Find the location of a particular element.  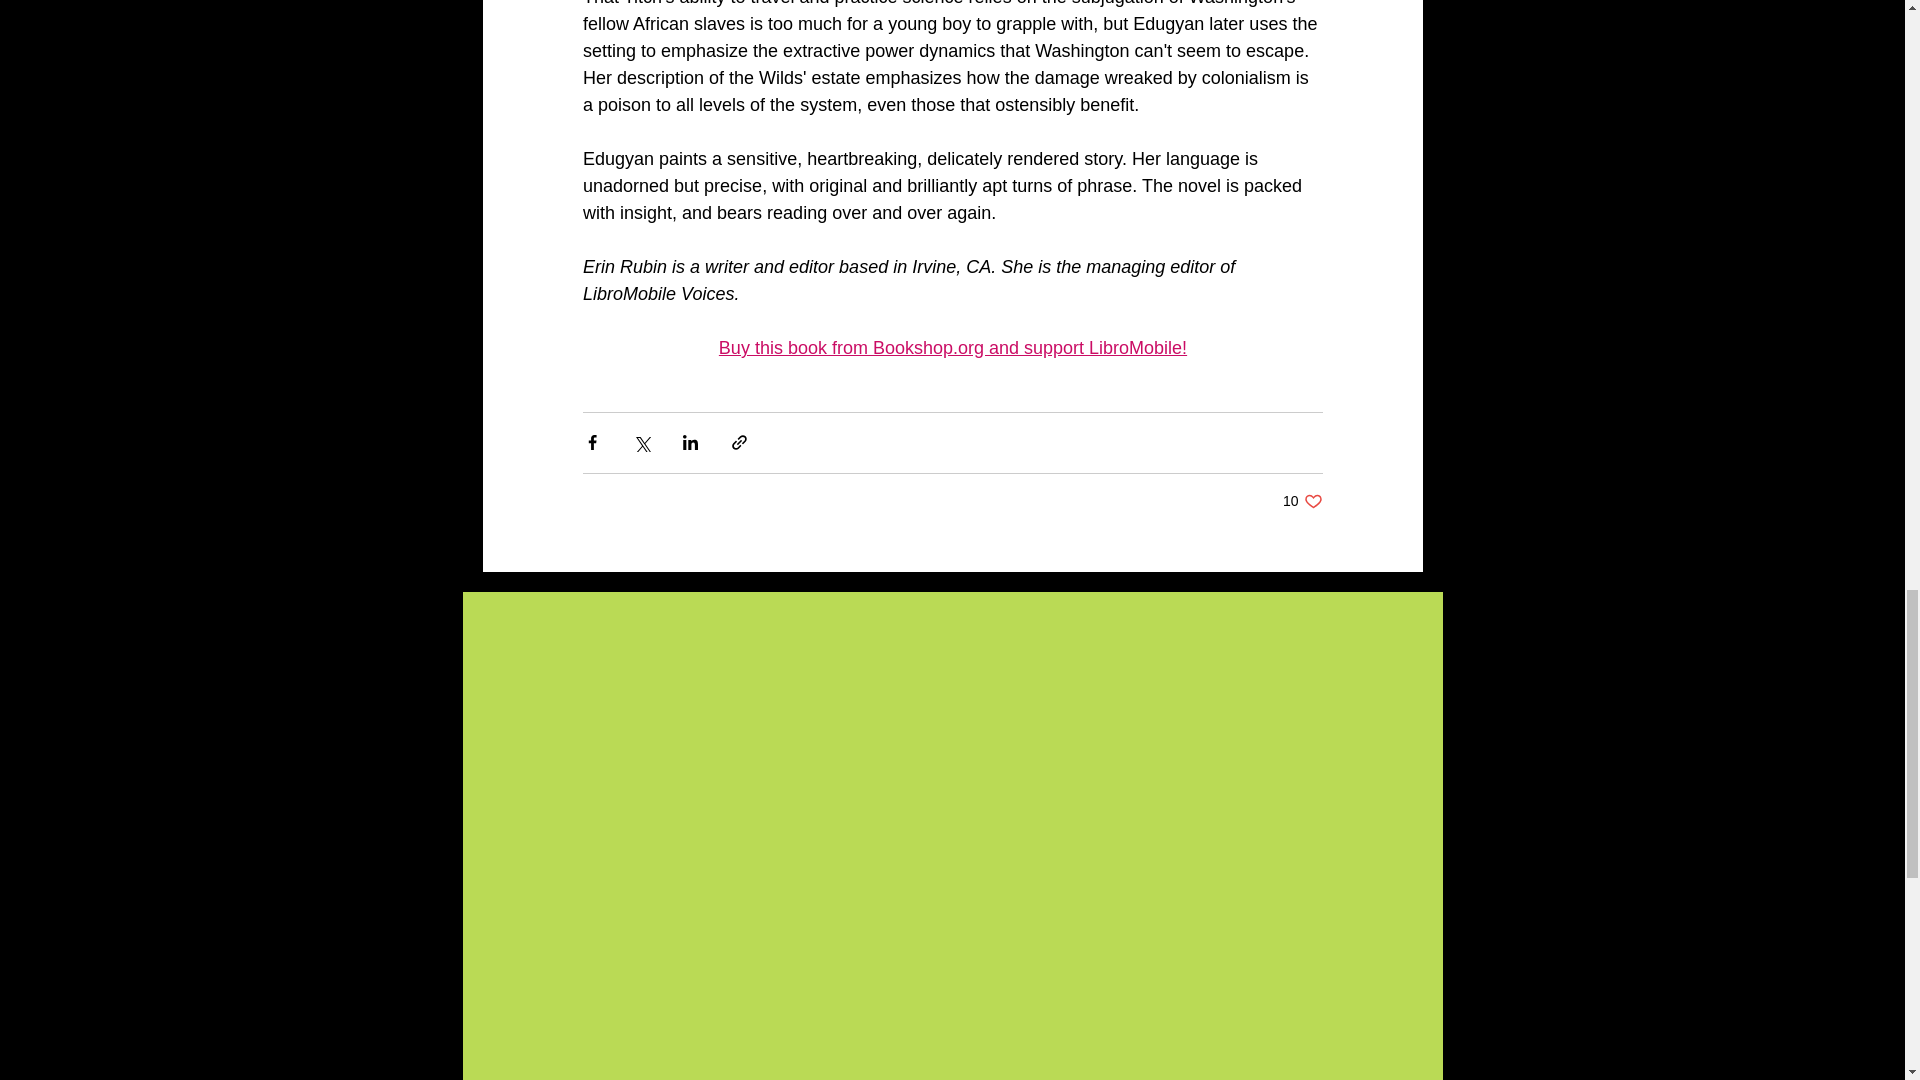

Buy this book from Bookshop.org and support LibroMobile! is located at coordinates (1302, 501).